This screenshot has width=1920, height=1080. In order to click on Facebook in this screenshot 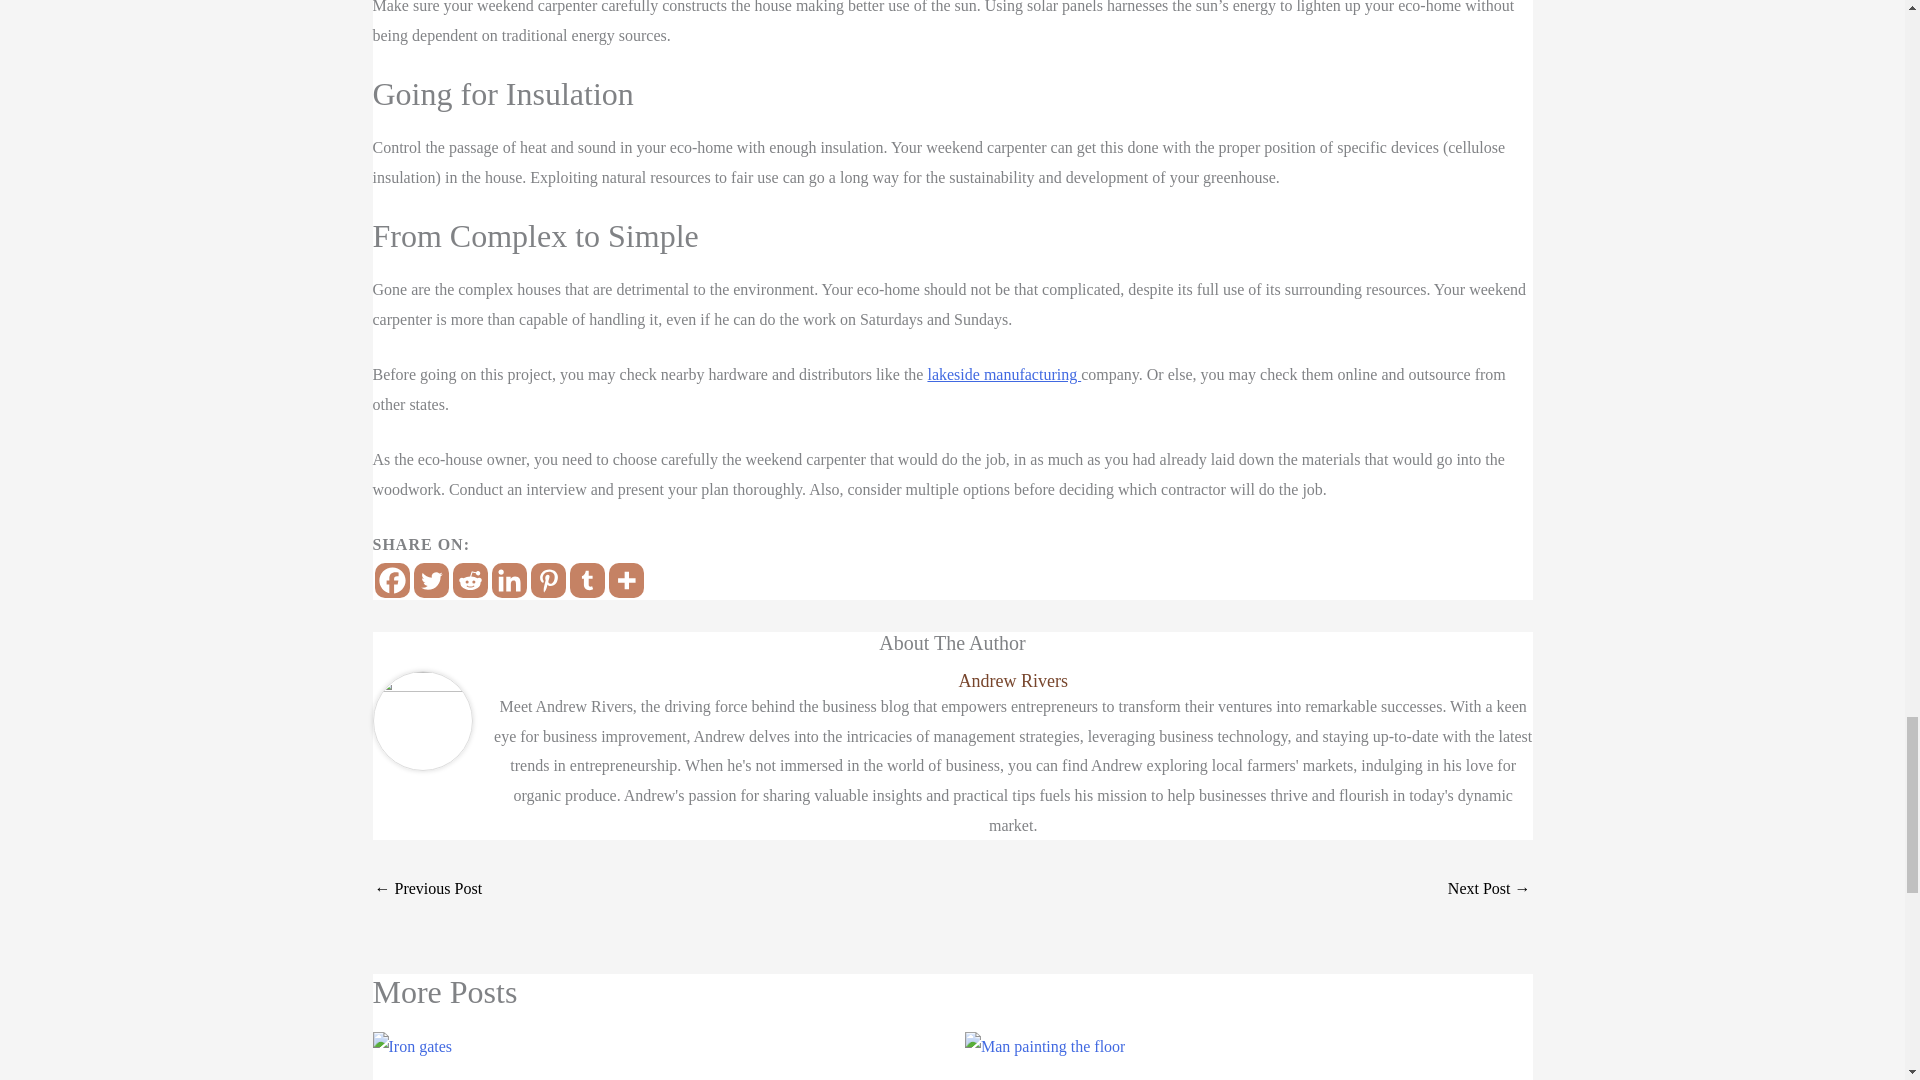, I will do `click(391, 580)`.